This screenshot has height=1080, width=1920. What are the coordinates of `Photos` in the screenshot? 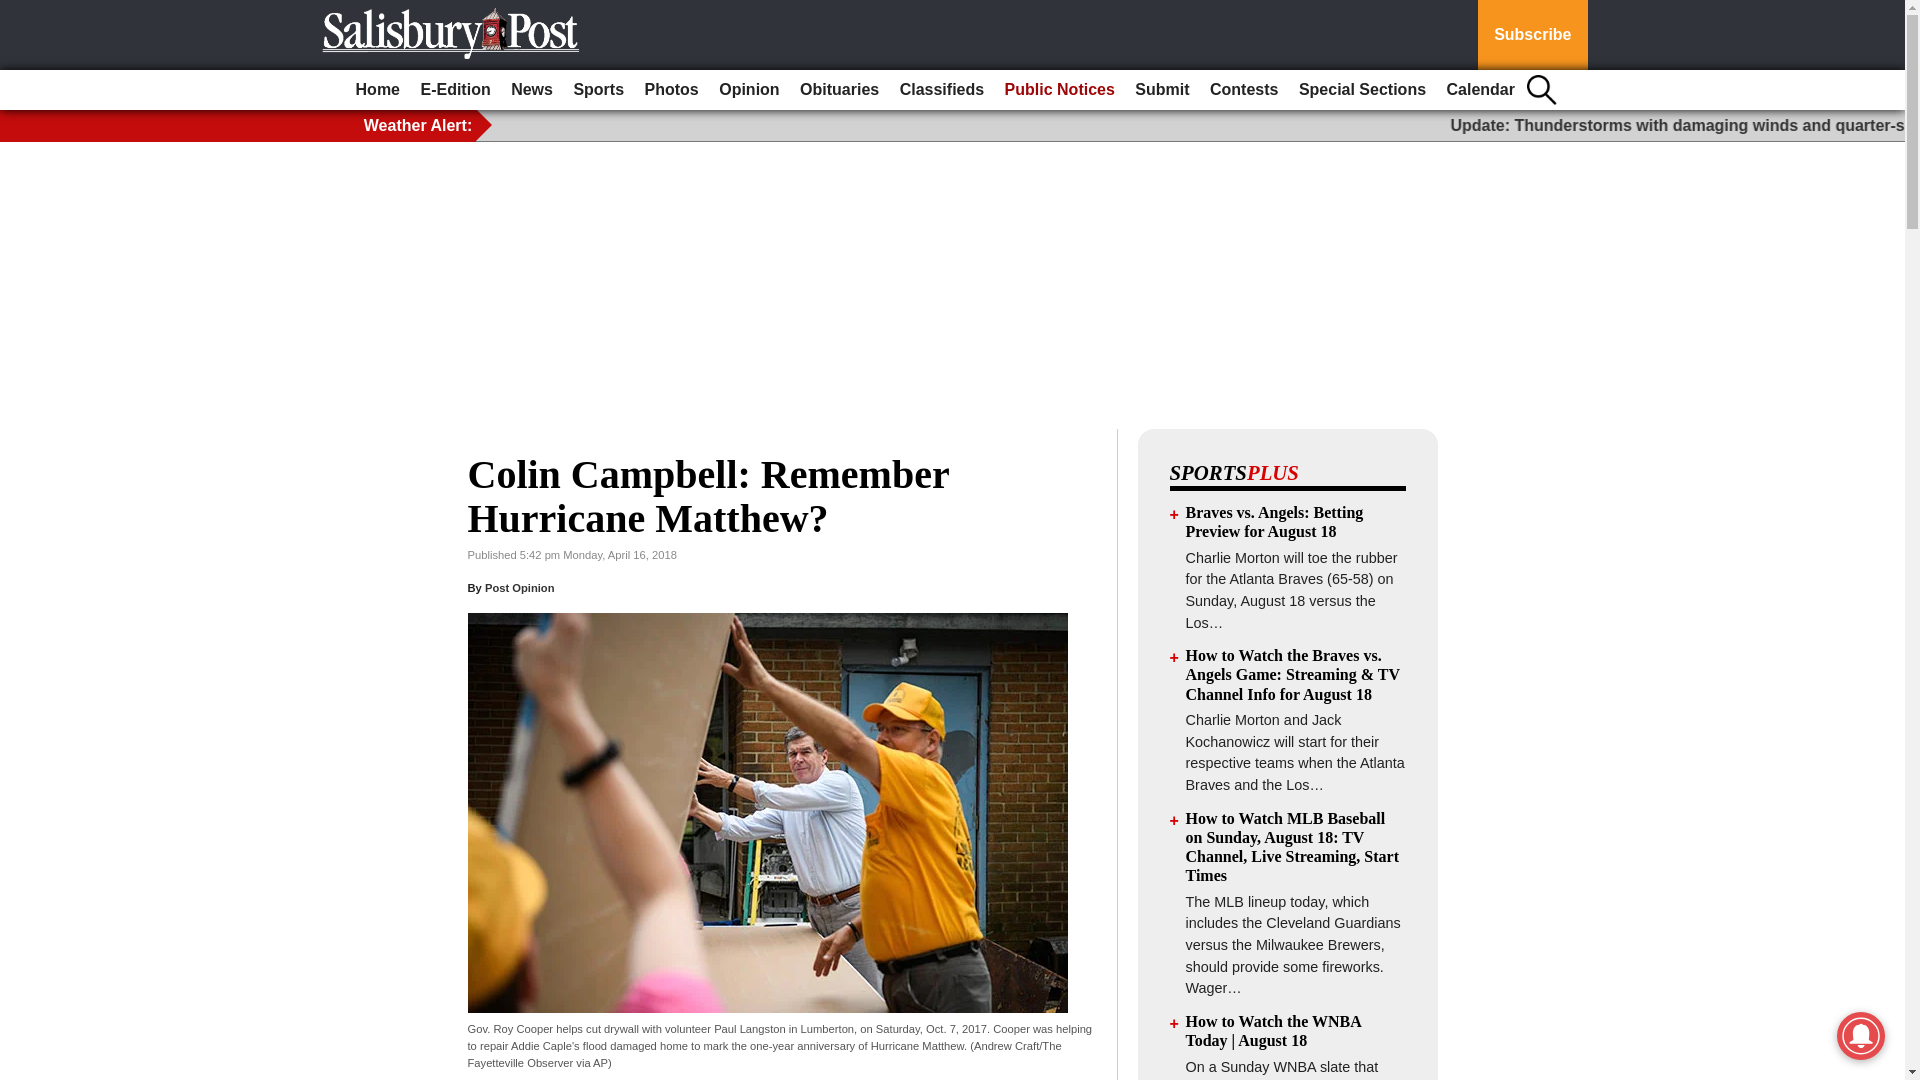 It's located at (672, 90).